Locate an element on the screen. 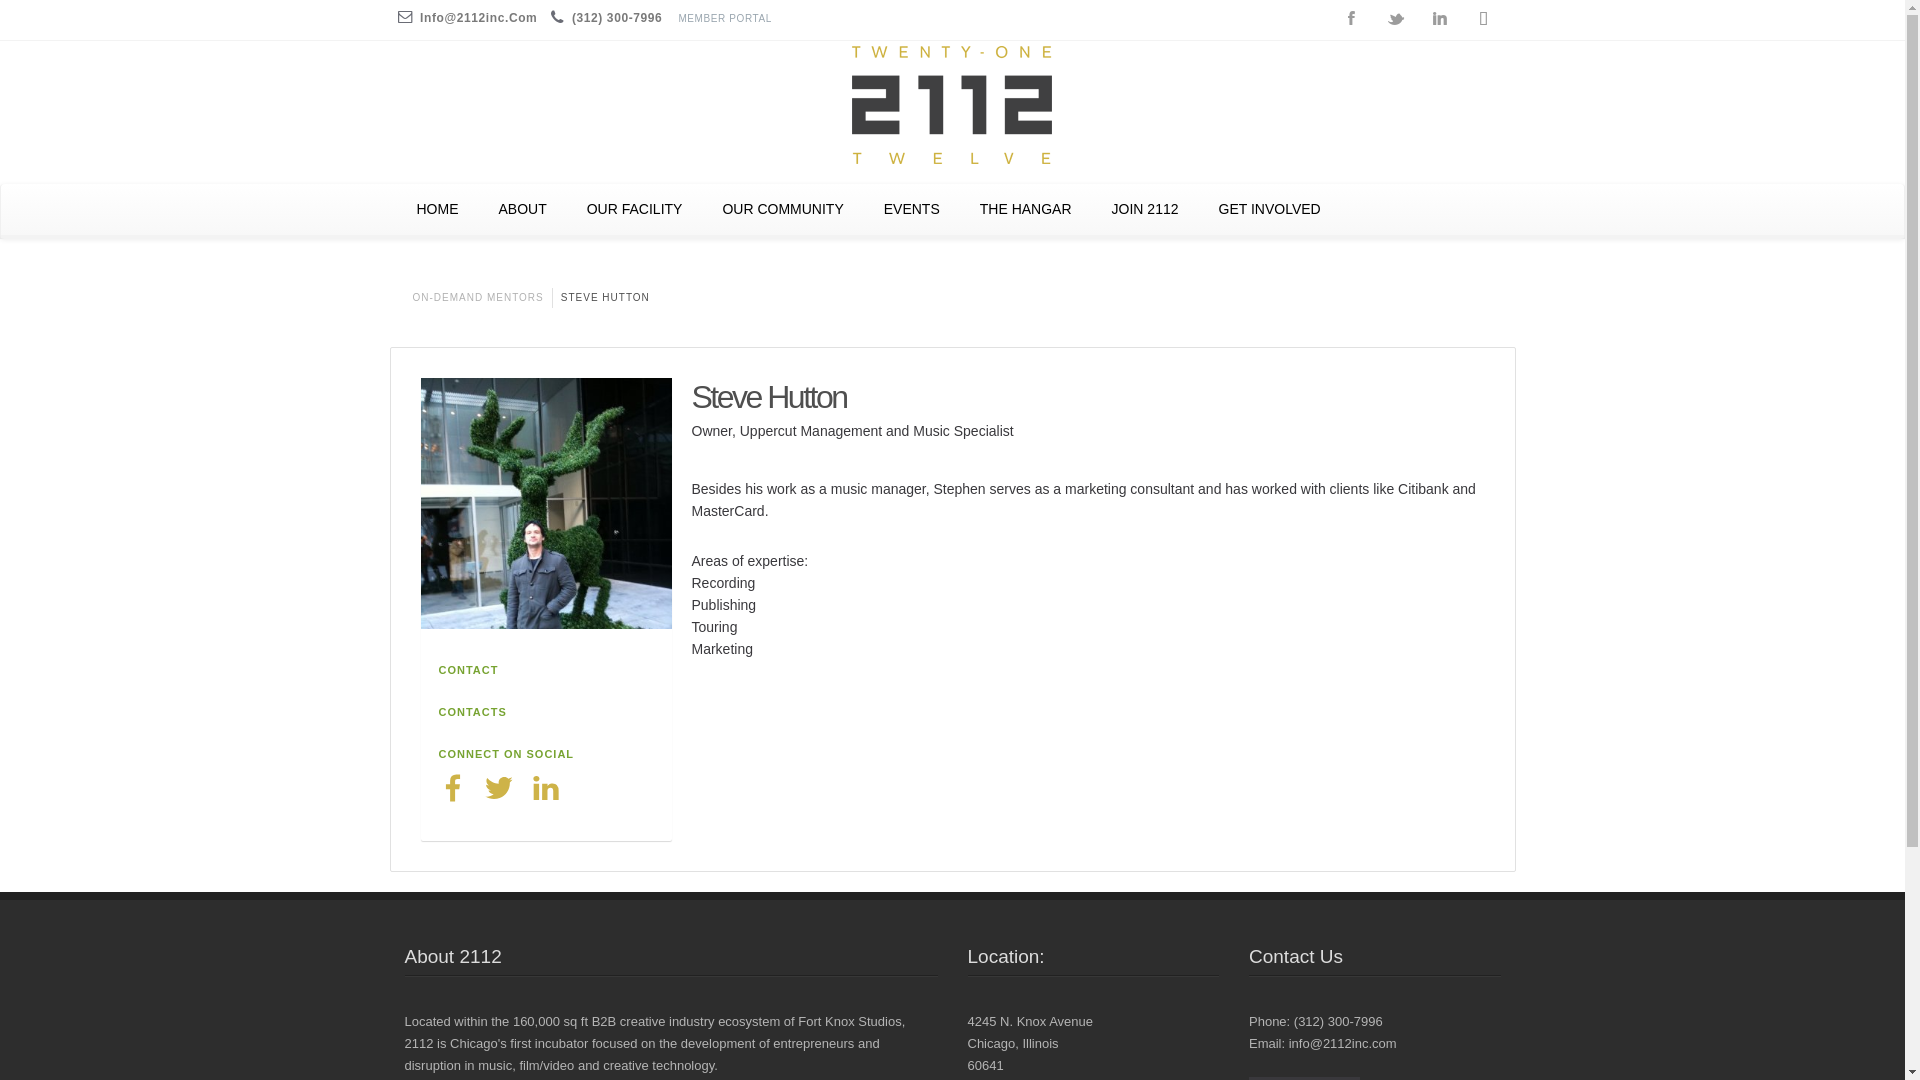 This screenshot has width=1920, height=1080. THE HANGAR is located at coordinates (1026, 209).